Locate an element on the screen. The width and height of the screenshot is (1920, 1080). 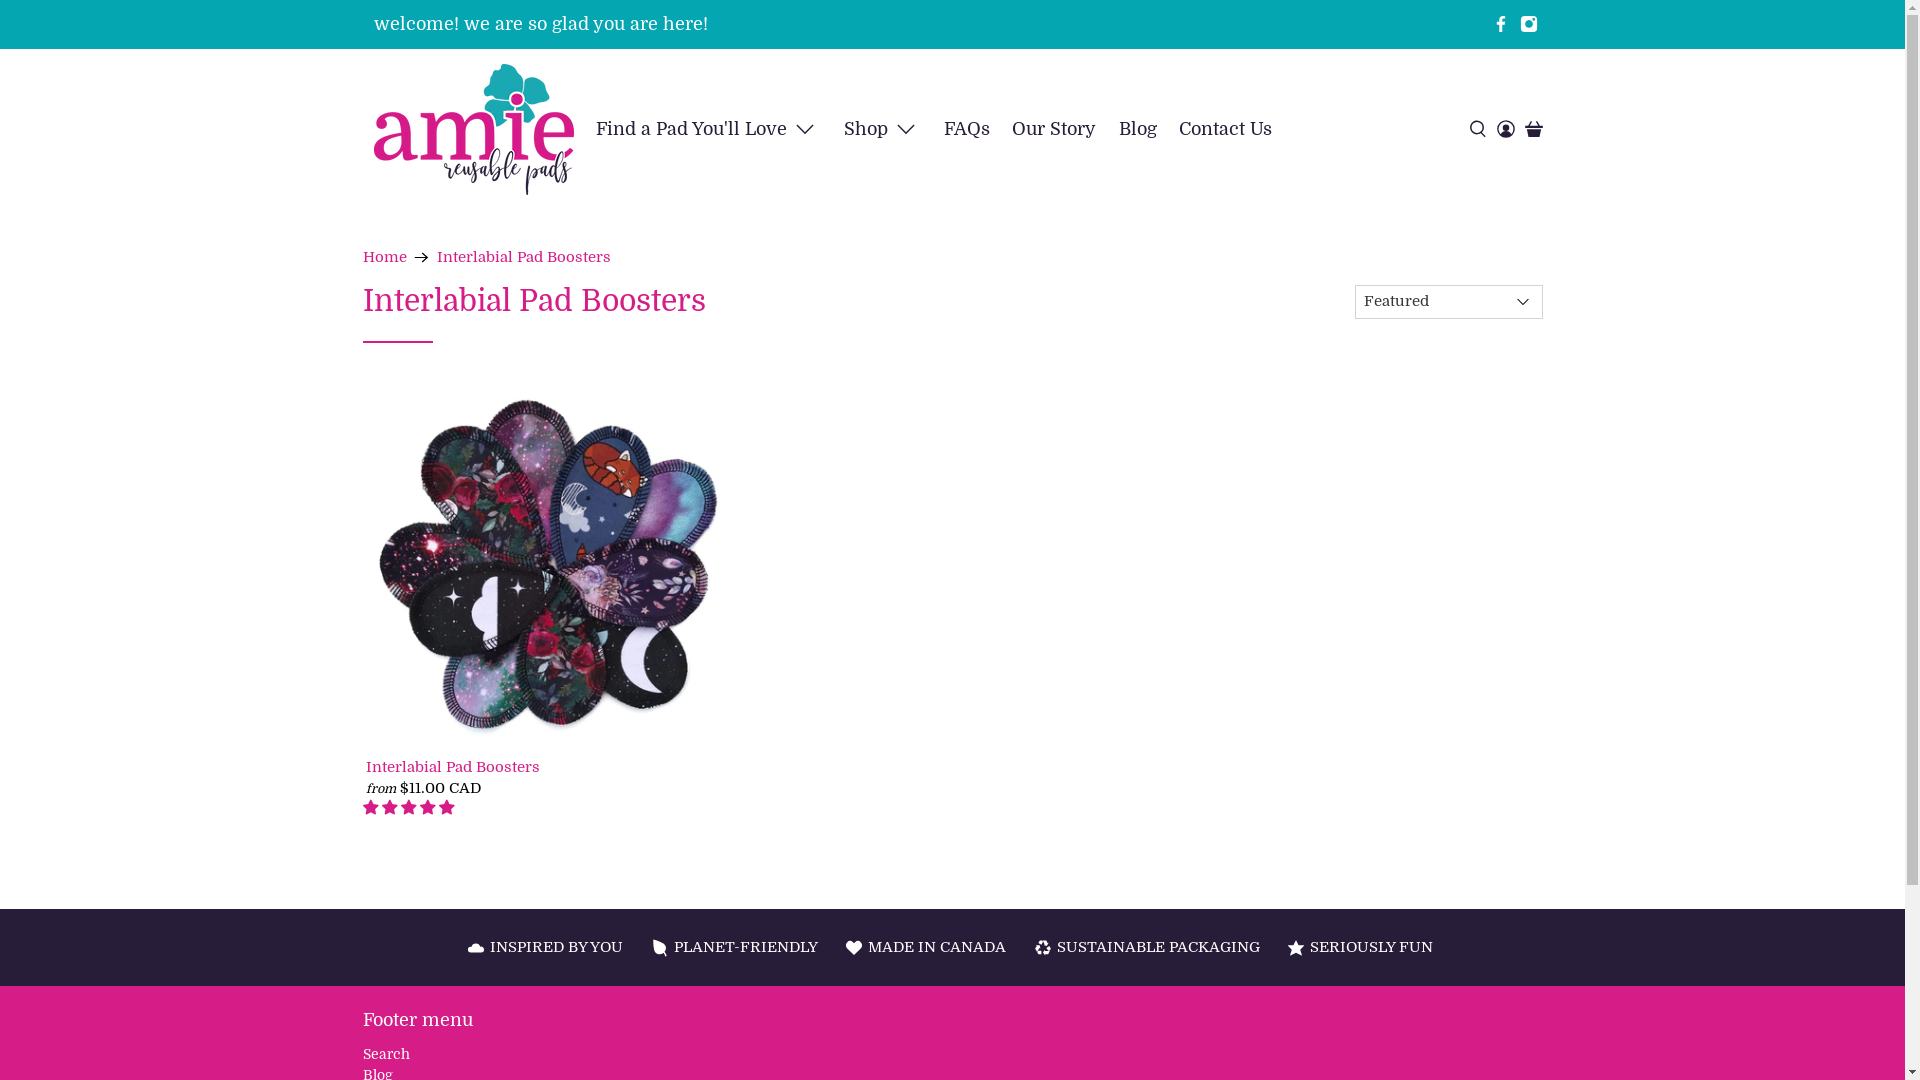
Blog is located at coordinates (1138, 130).